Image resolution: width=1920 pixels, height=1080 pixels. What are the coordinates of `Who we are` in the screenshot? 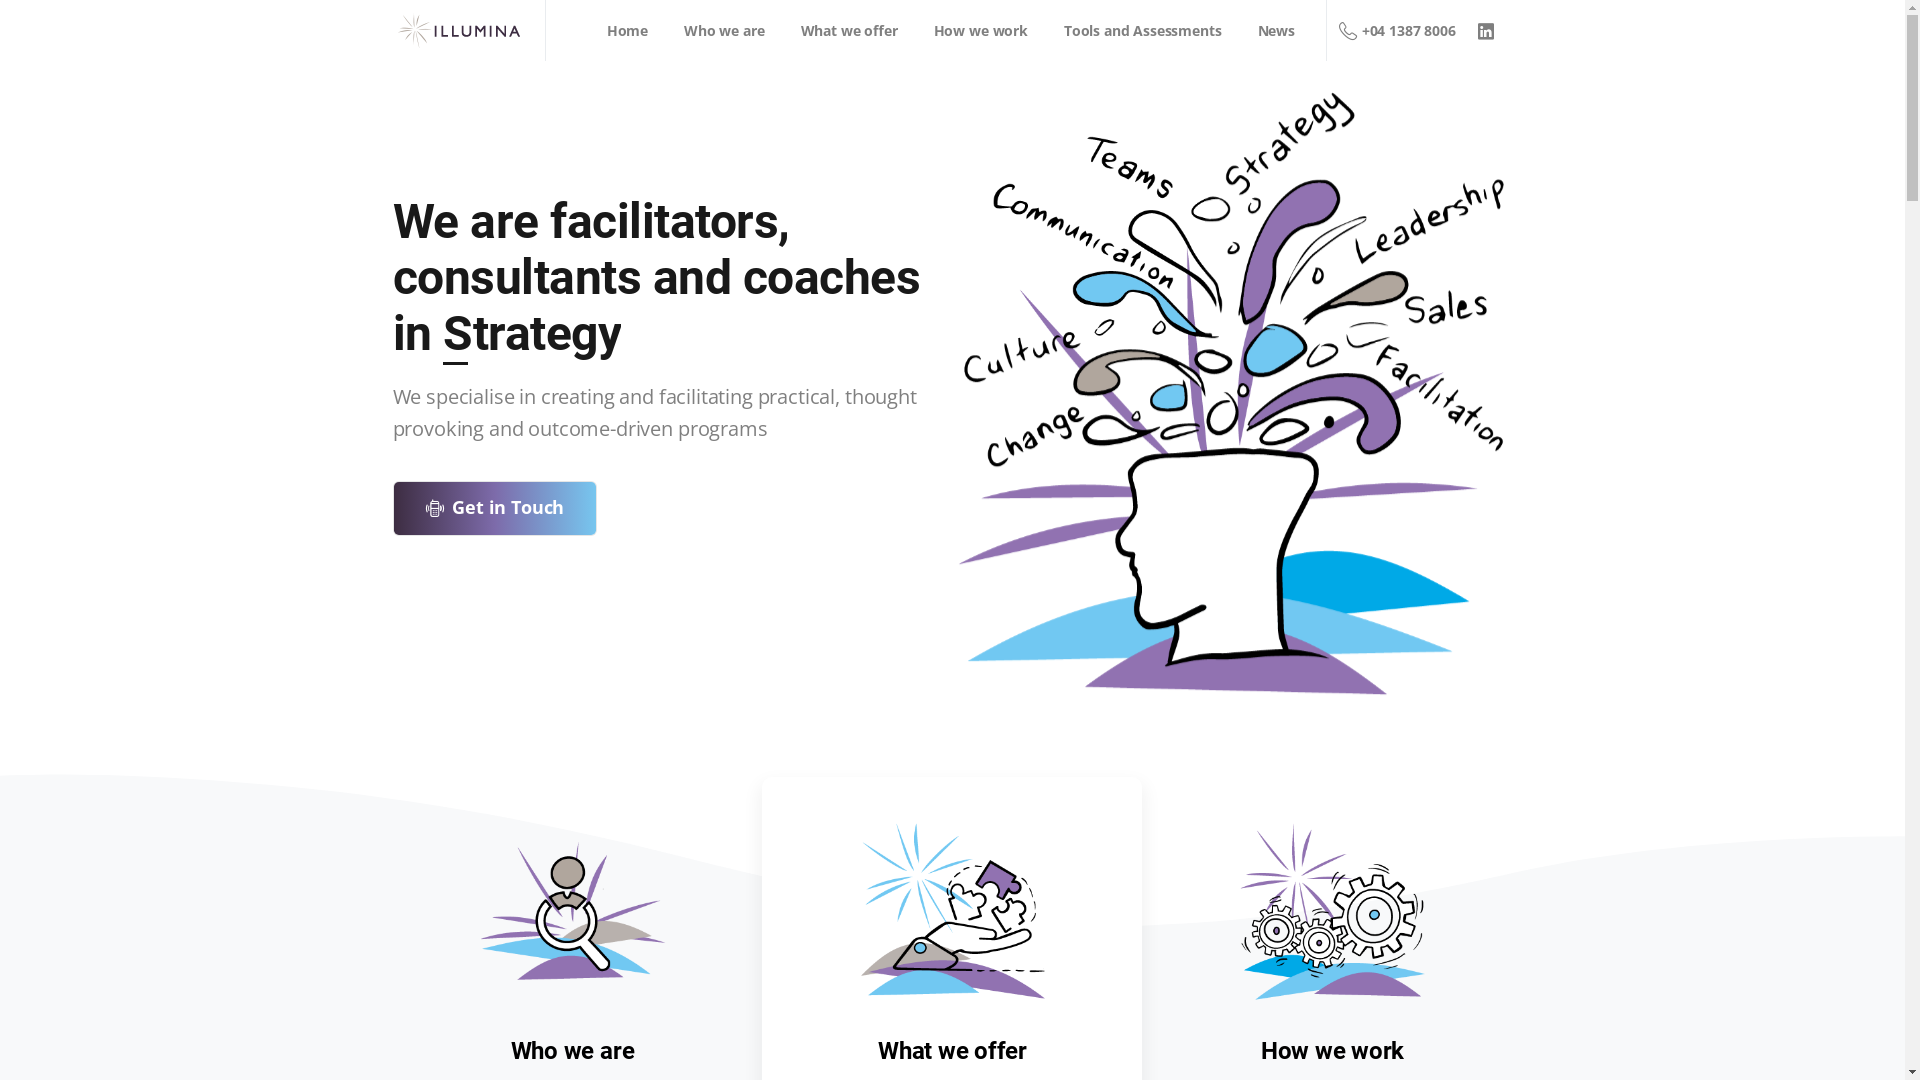 It's located at (1340, 852).